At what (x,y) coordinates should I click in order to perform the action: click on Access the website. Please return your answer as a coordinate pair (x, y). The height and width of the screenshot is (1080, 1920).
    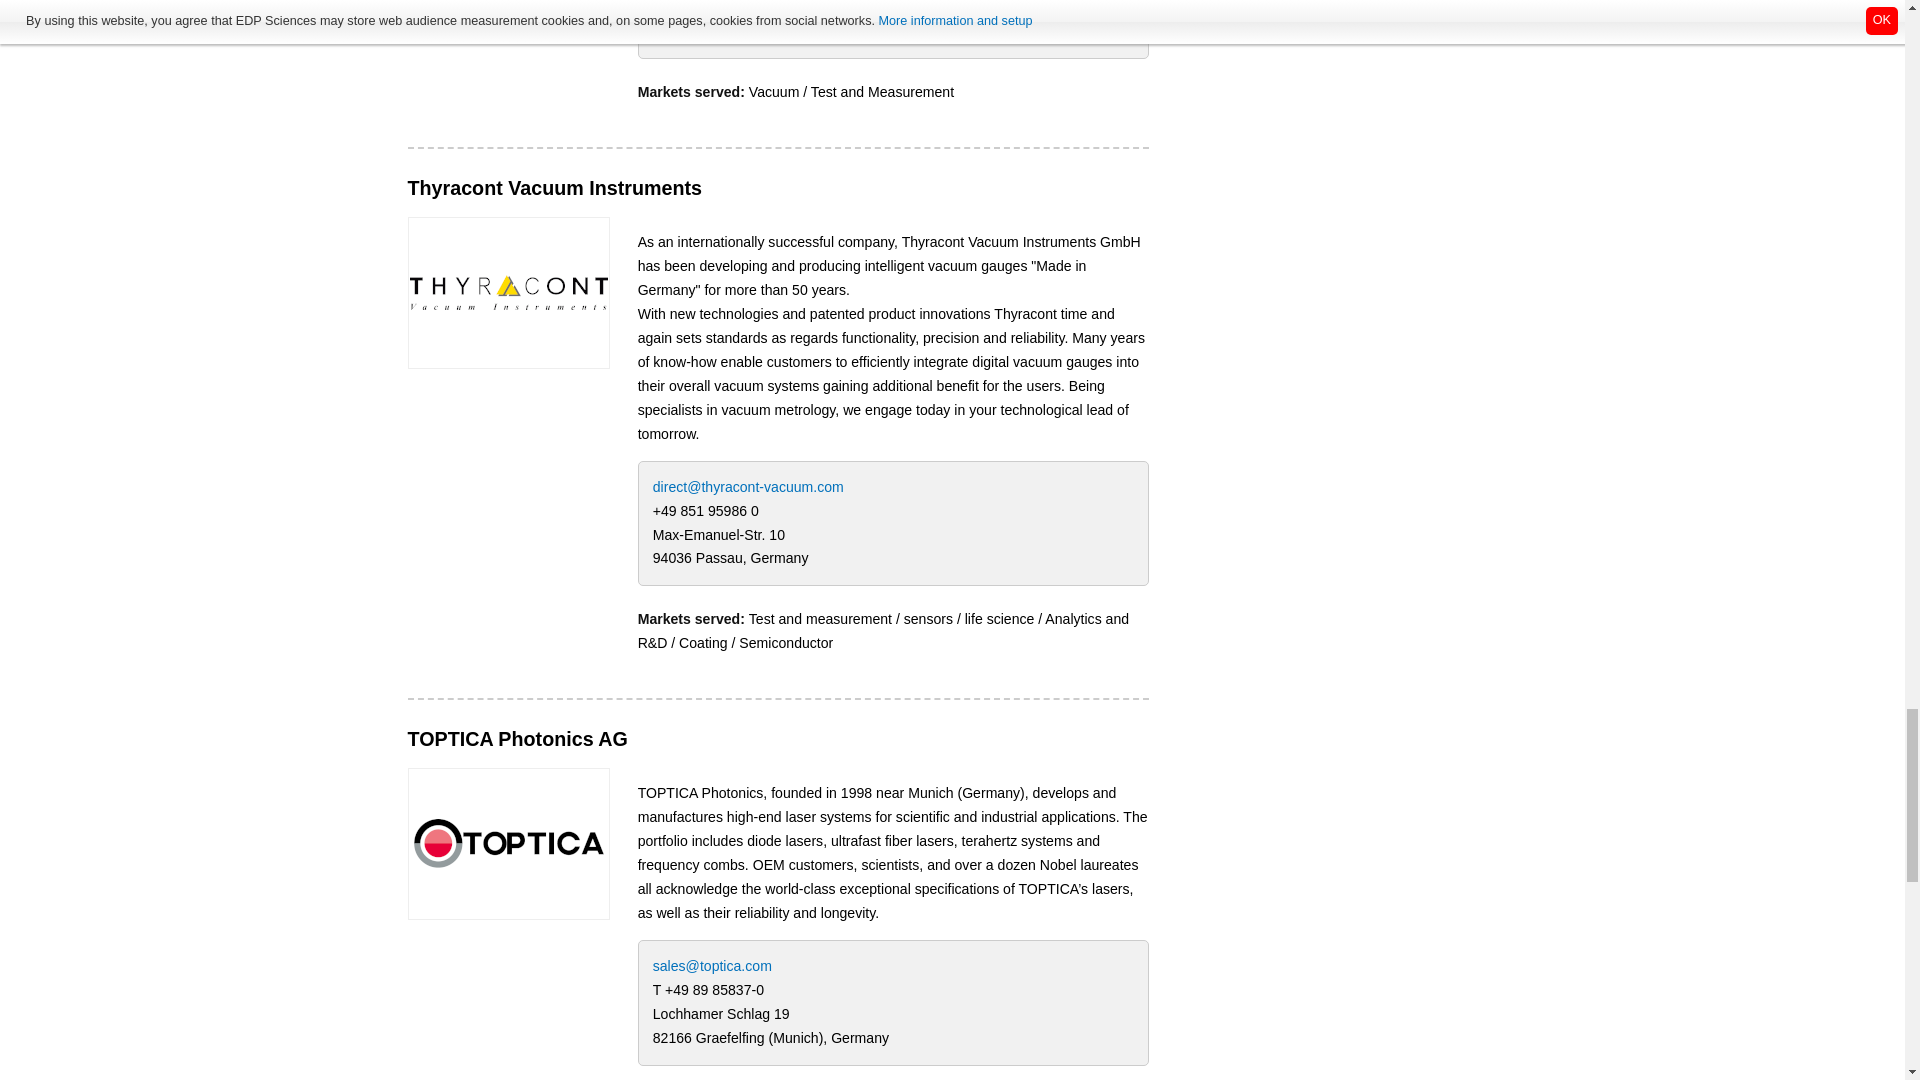
    Looking at the image, I should click on (508, 842).